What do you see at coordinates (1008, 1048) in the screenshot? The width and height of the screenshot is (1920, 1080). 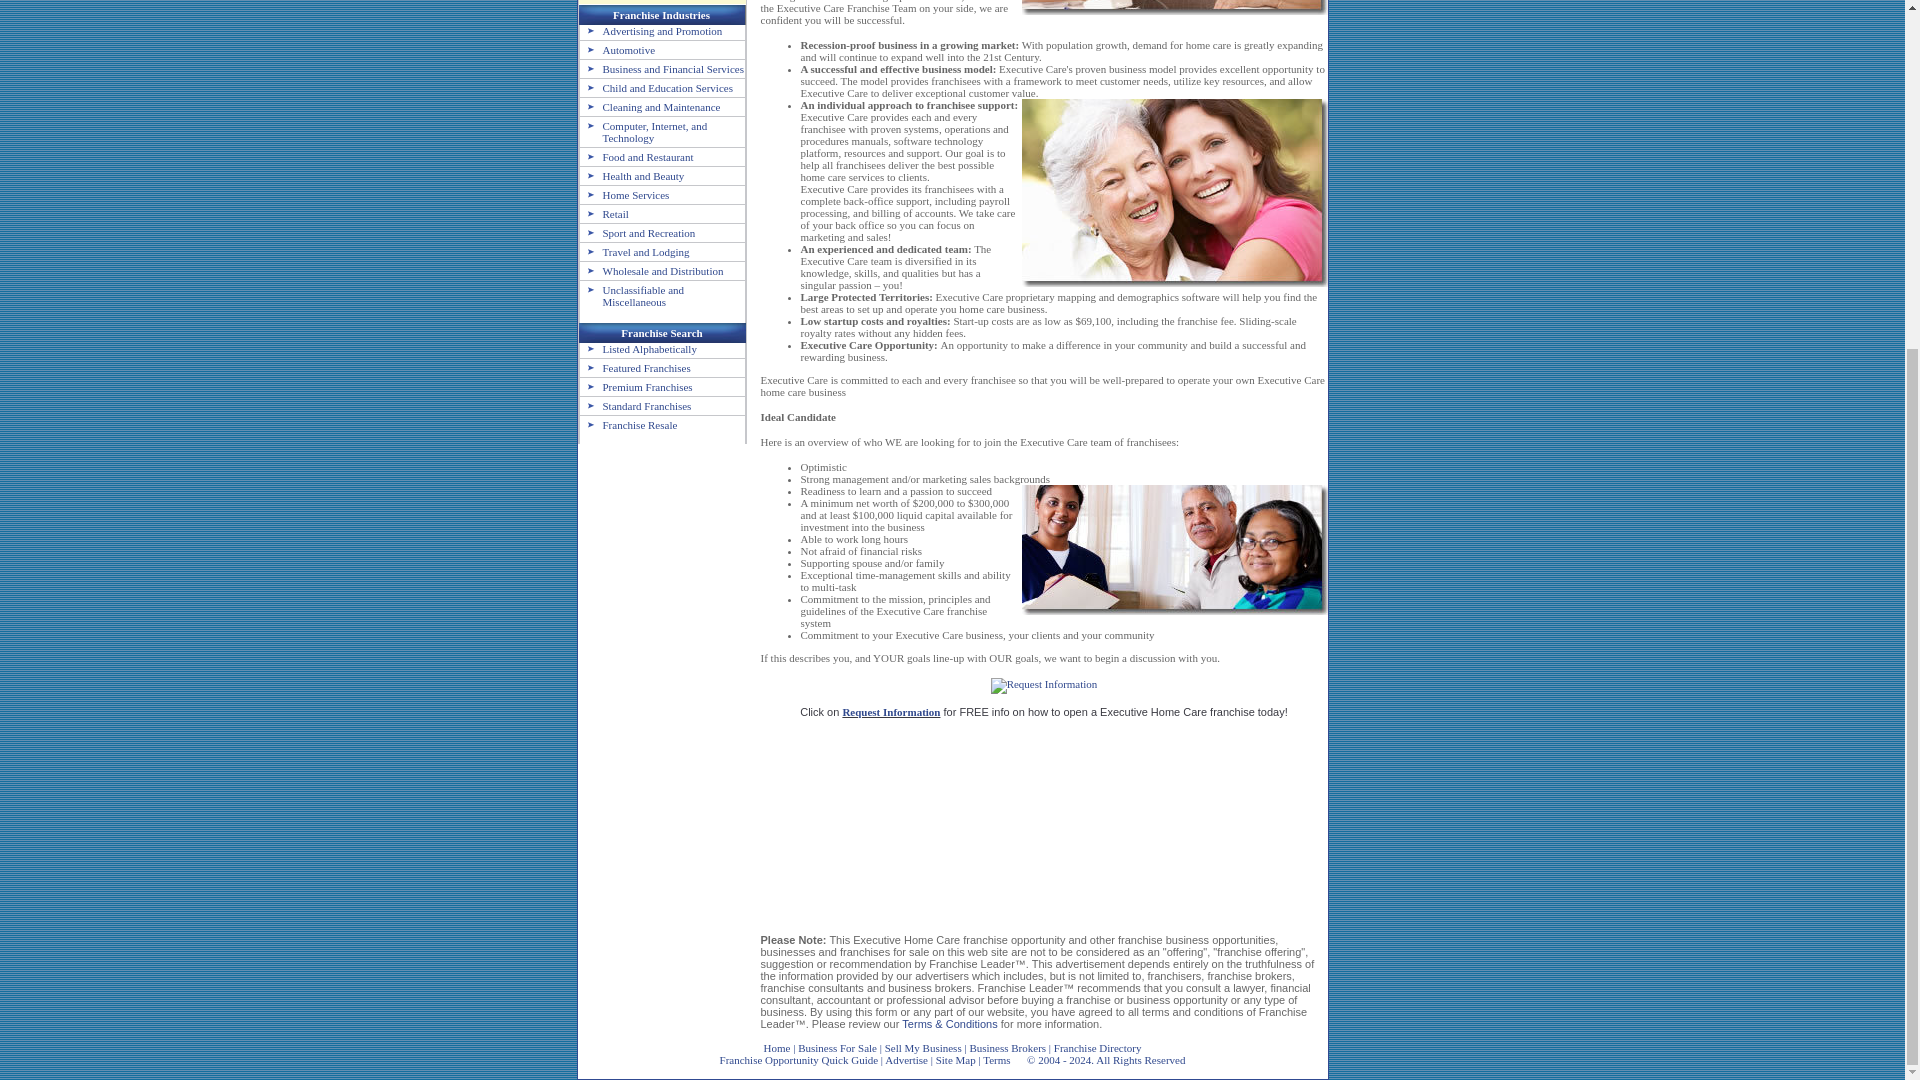 I see `Business Brokers` at bounding box center [1008, 1048].